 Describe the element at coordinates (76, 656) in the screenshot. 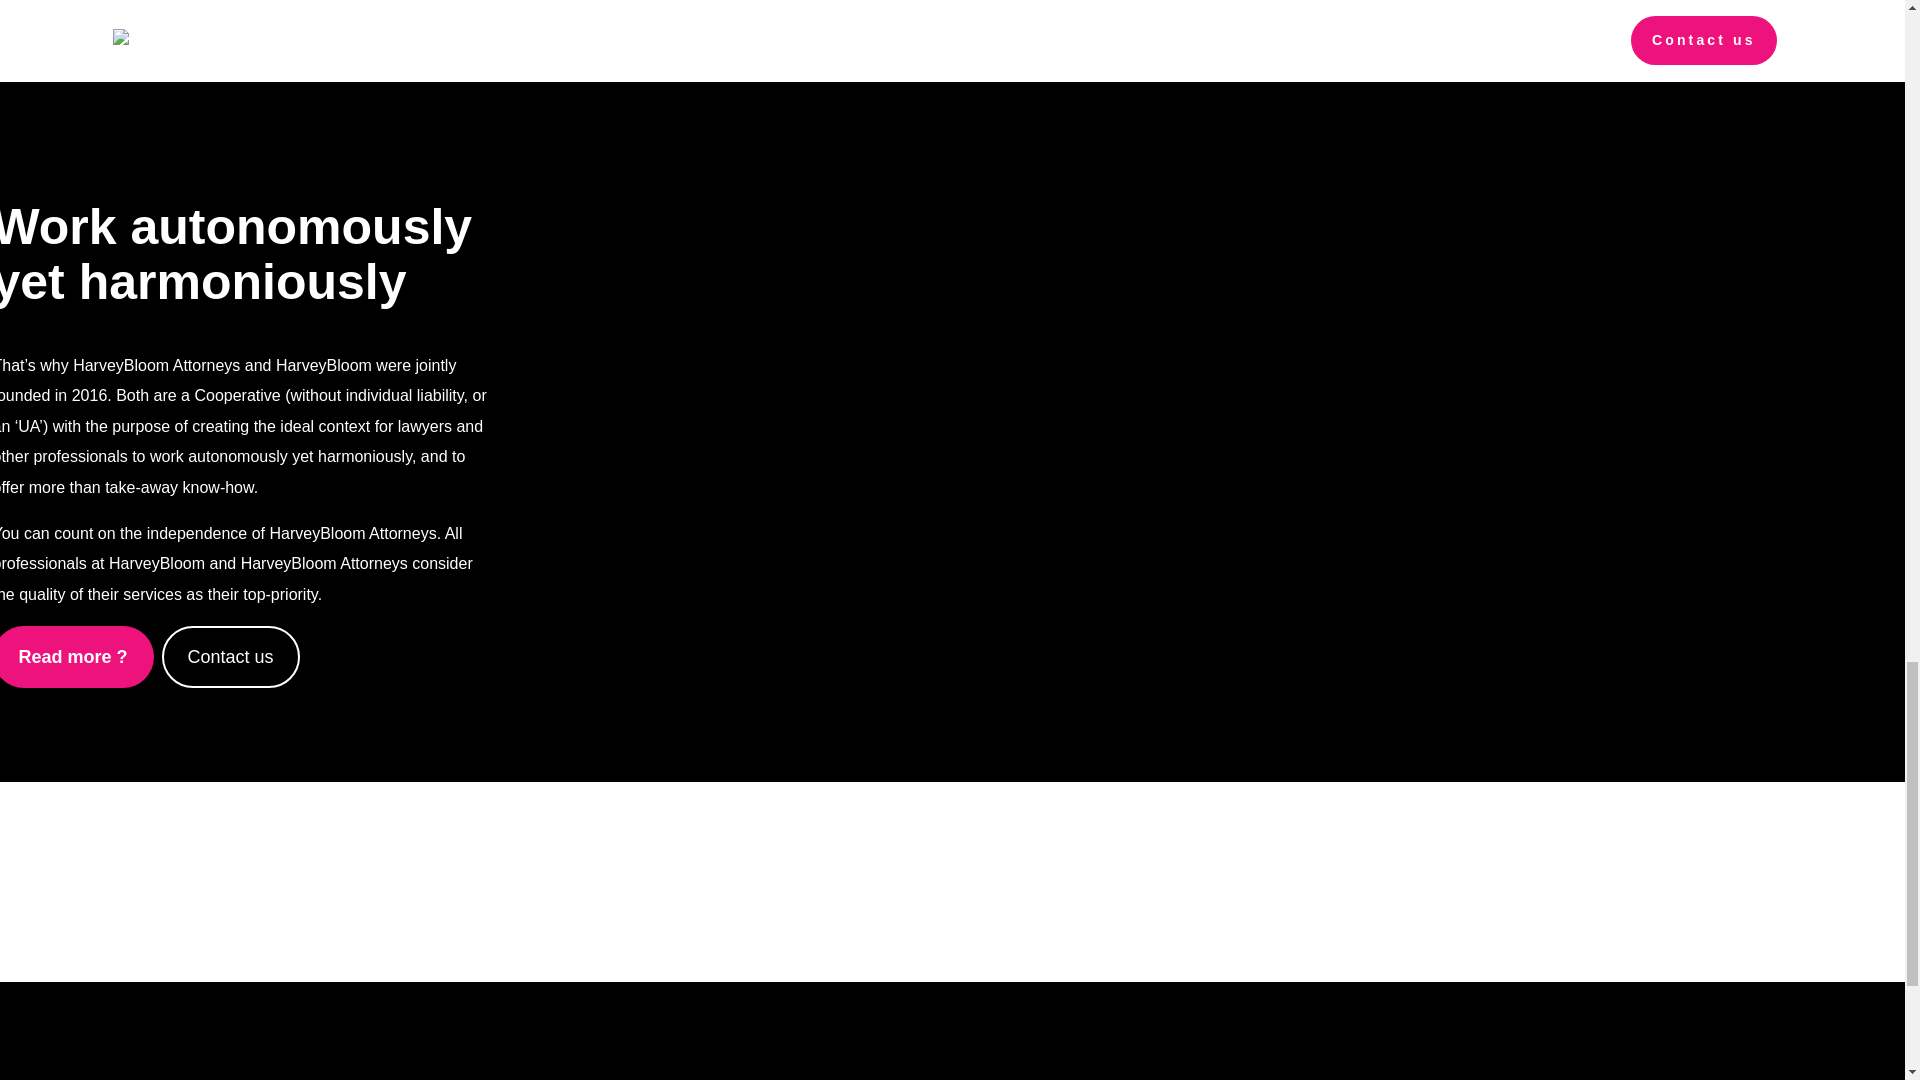

I see `Read more ?` at that location.